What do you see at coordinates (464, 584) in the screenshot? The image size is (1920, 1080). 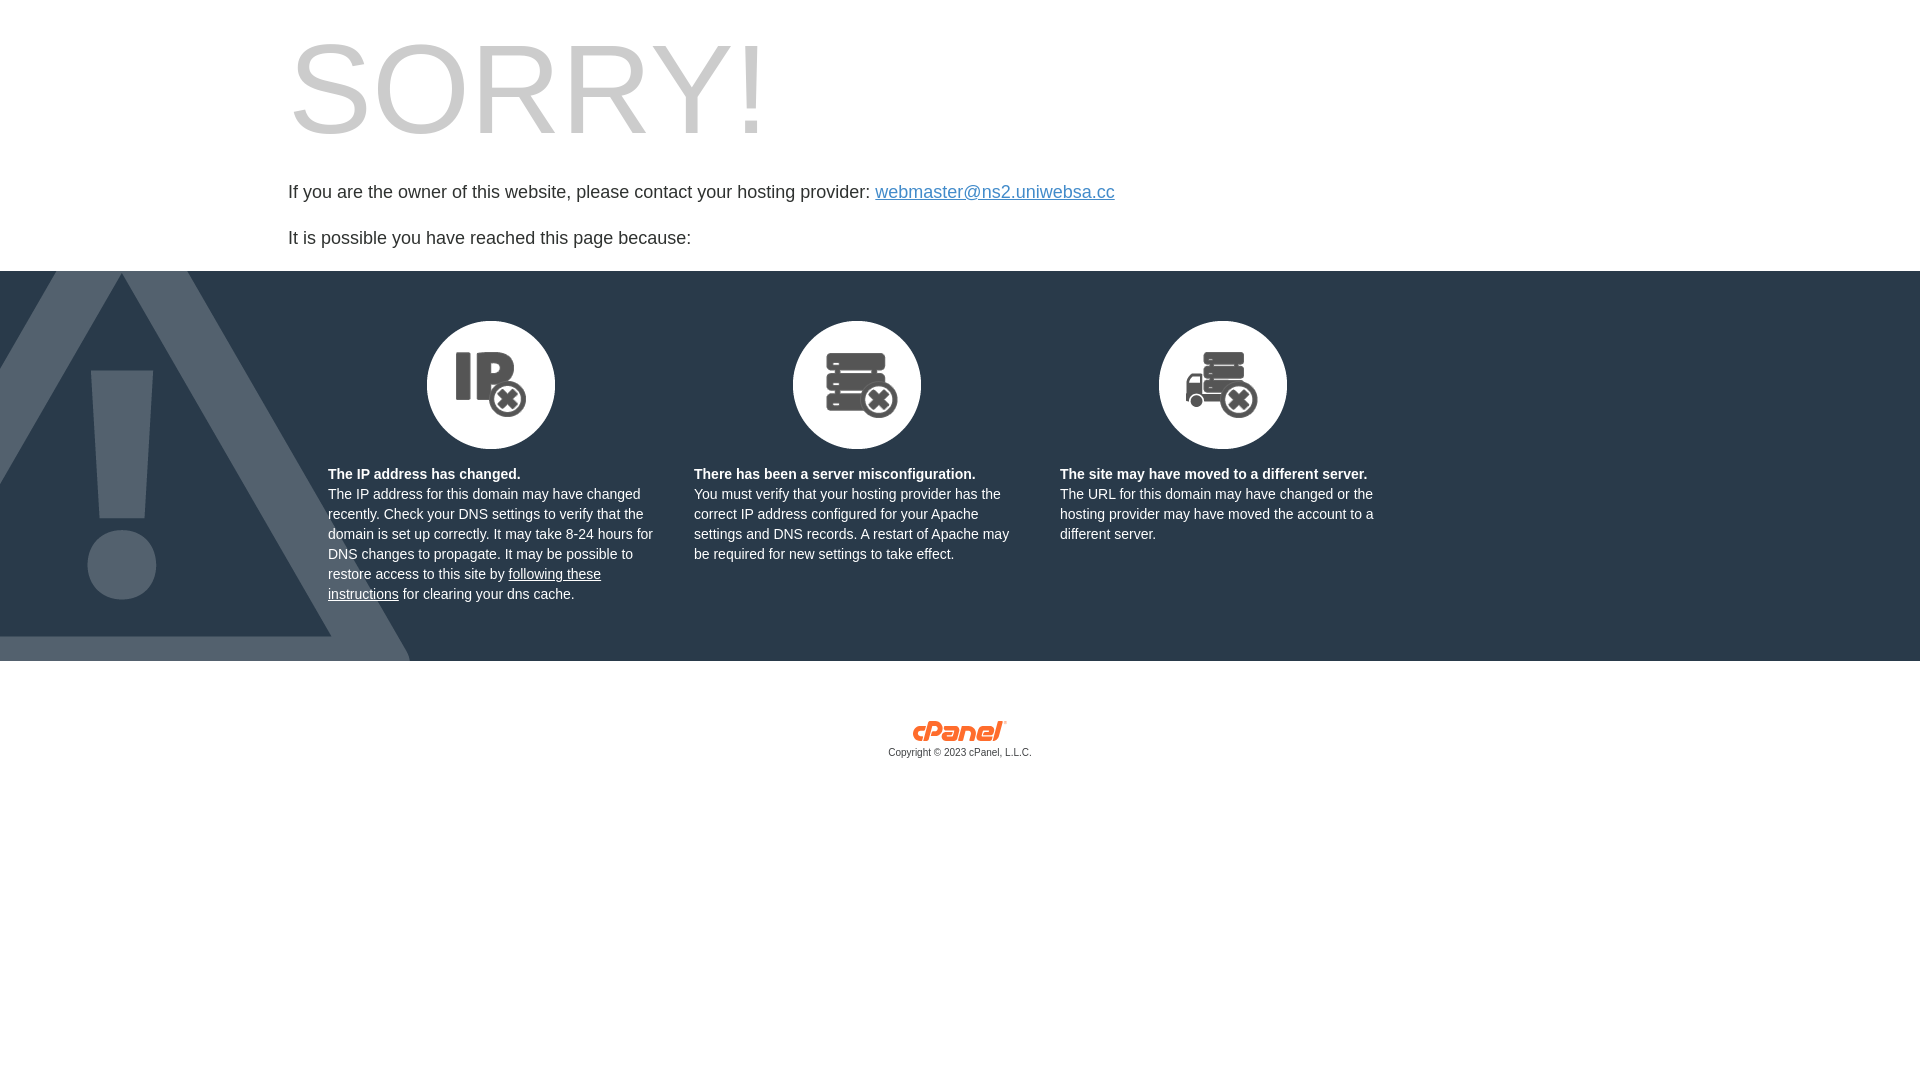 I see `following these instructions` at bounding box center [464, 584].